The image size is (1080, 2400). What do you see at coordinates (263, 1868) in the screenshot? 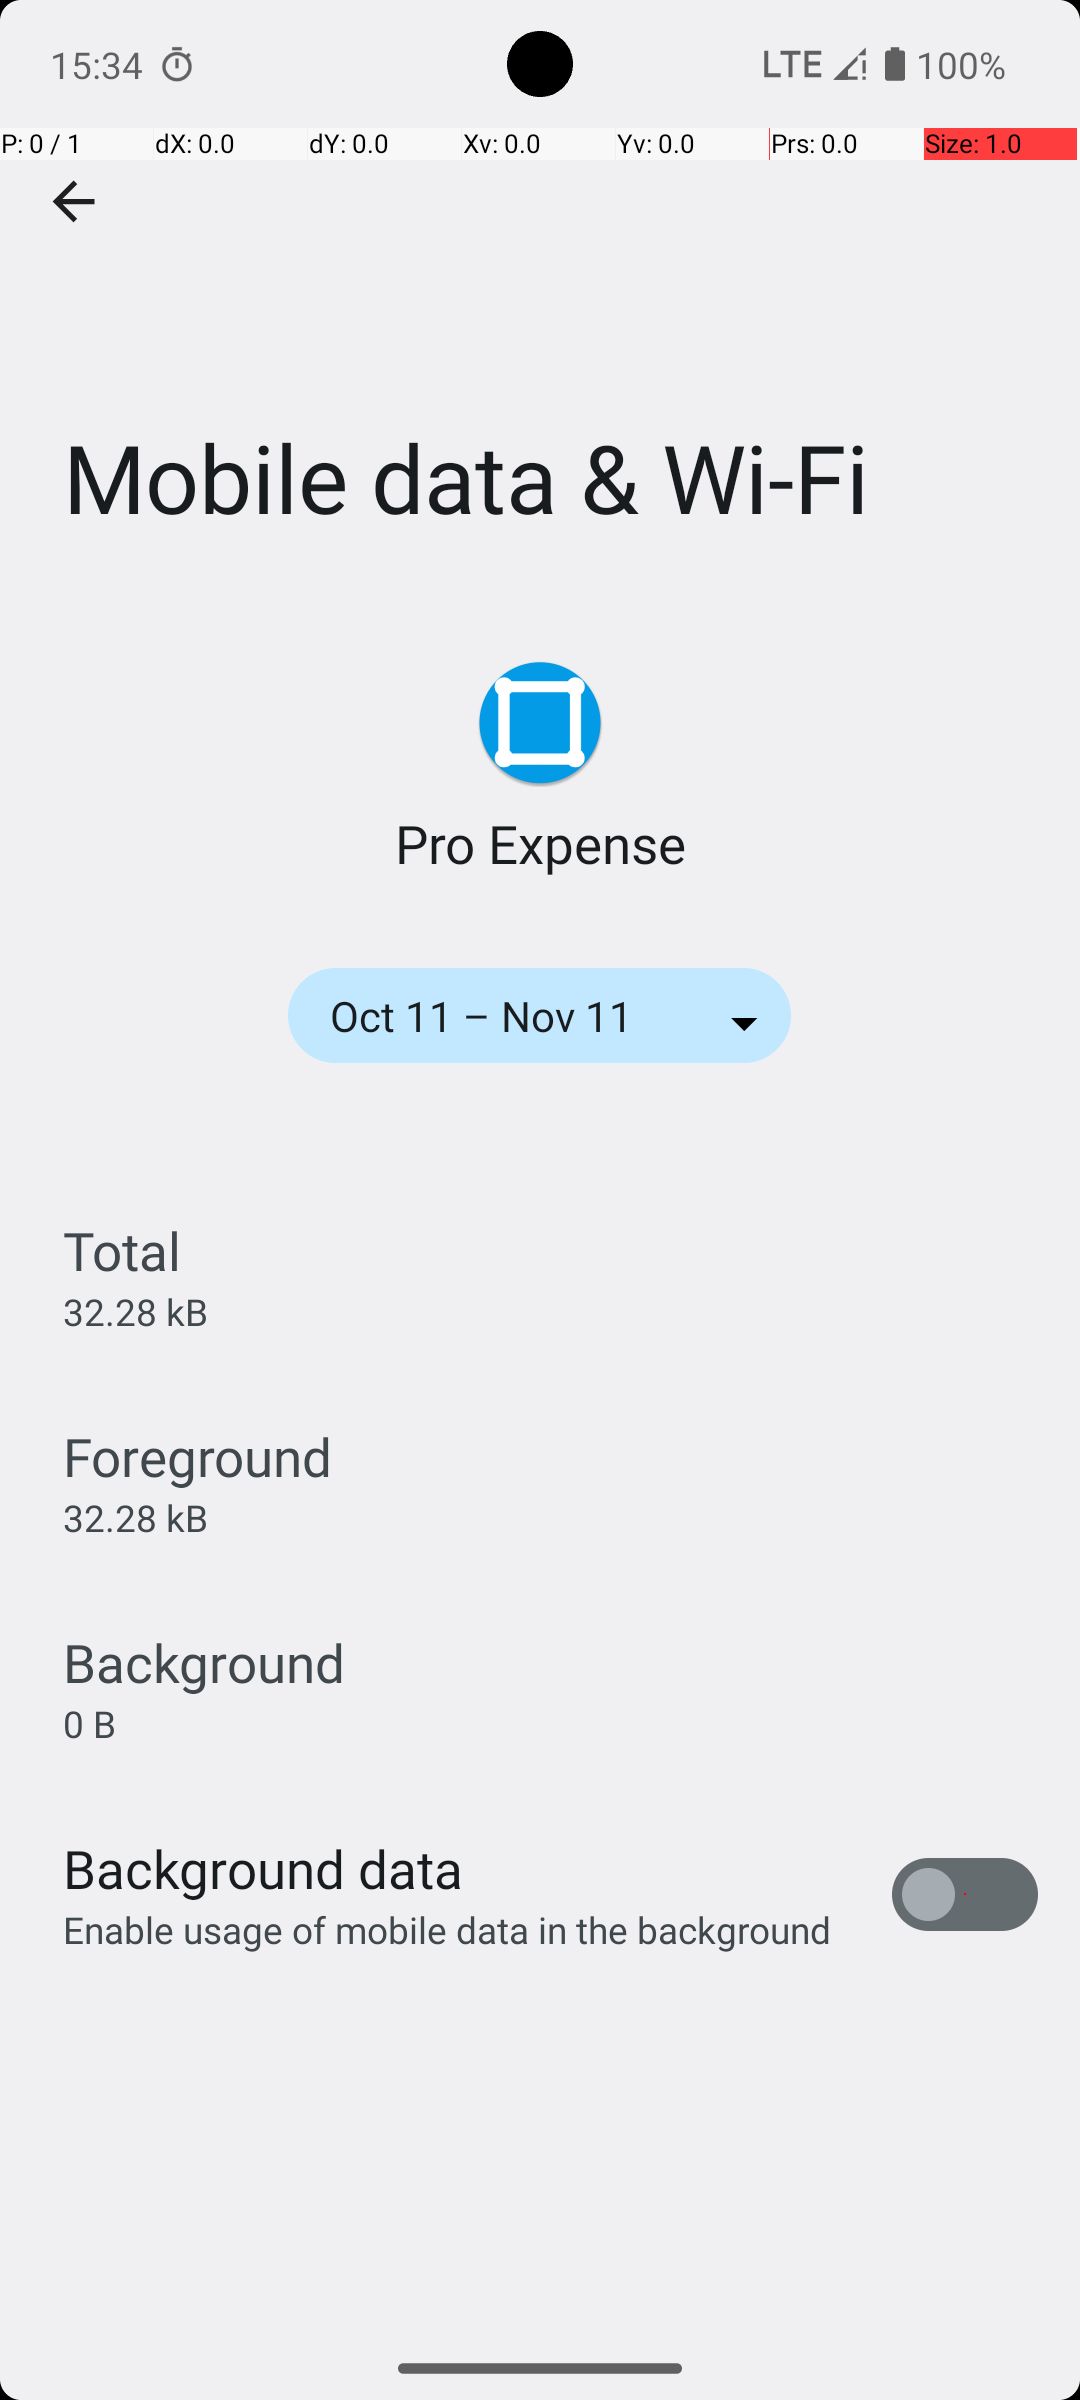
I see `Background data` at bounding box center [263, 1868].